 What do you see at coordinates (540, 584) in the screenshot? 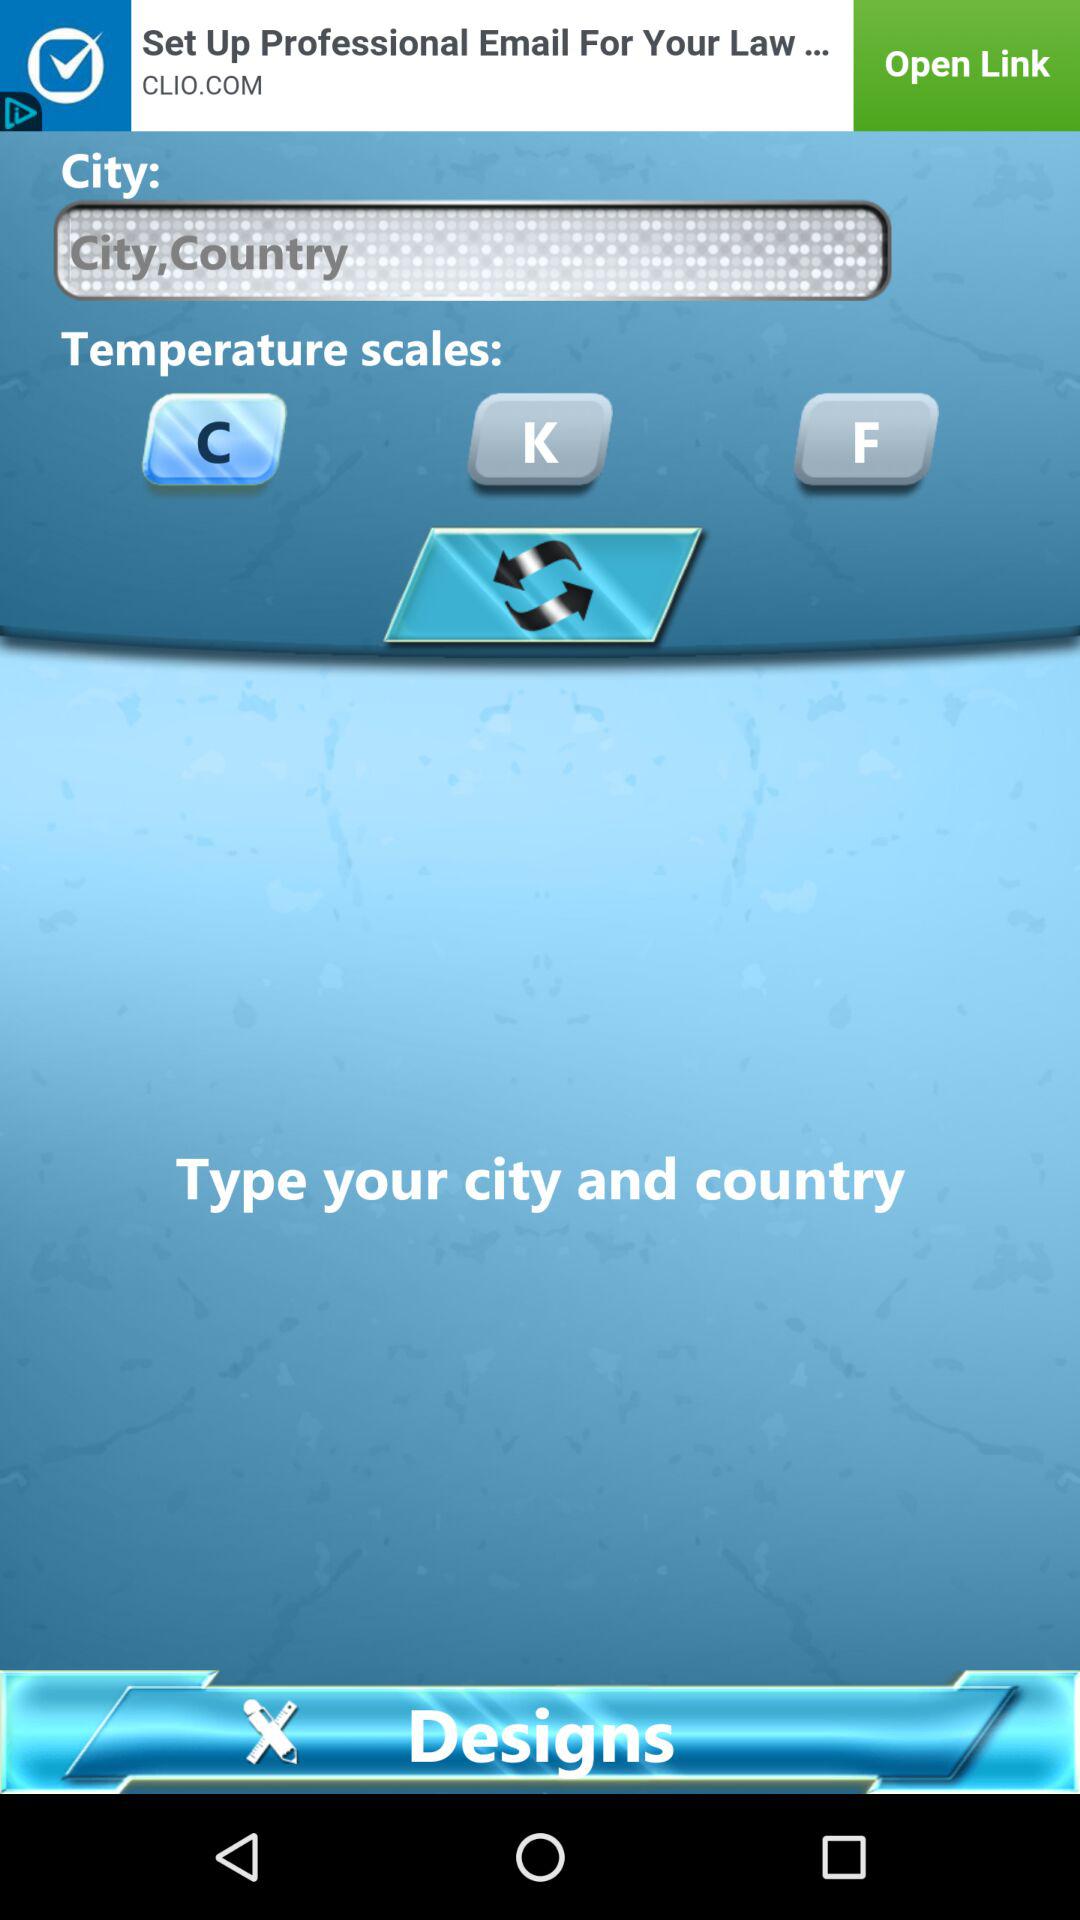
I see `download` at bounding box center [540, 584].